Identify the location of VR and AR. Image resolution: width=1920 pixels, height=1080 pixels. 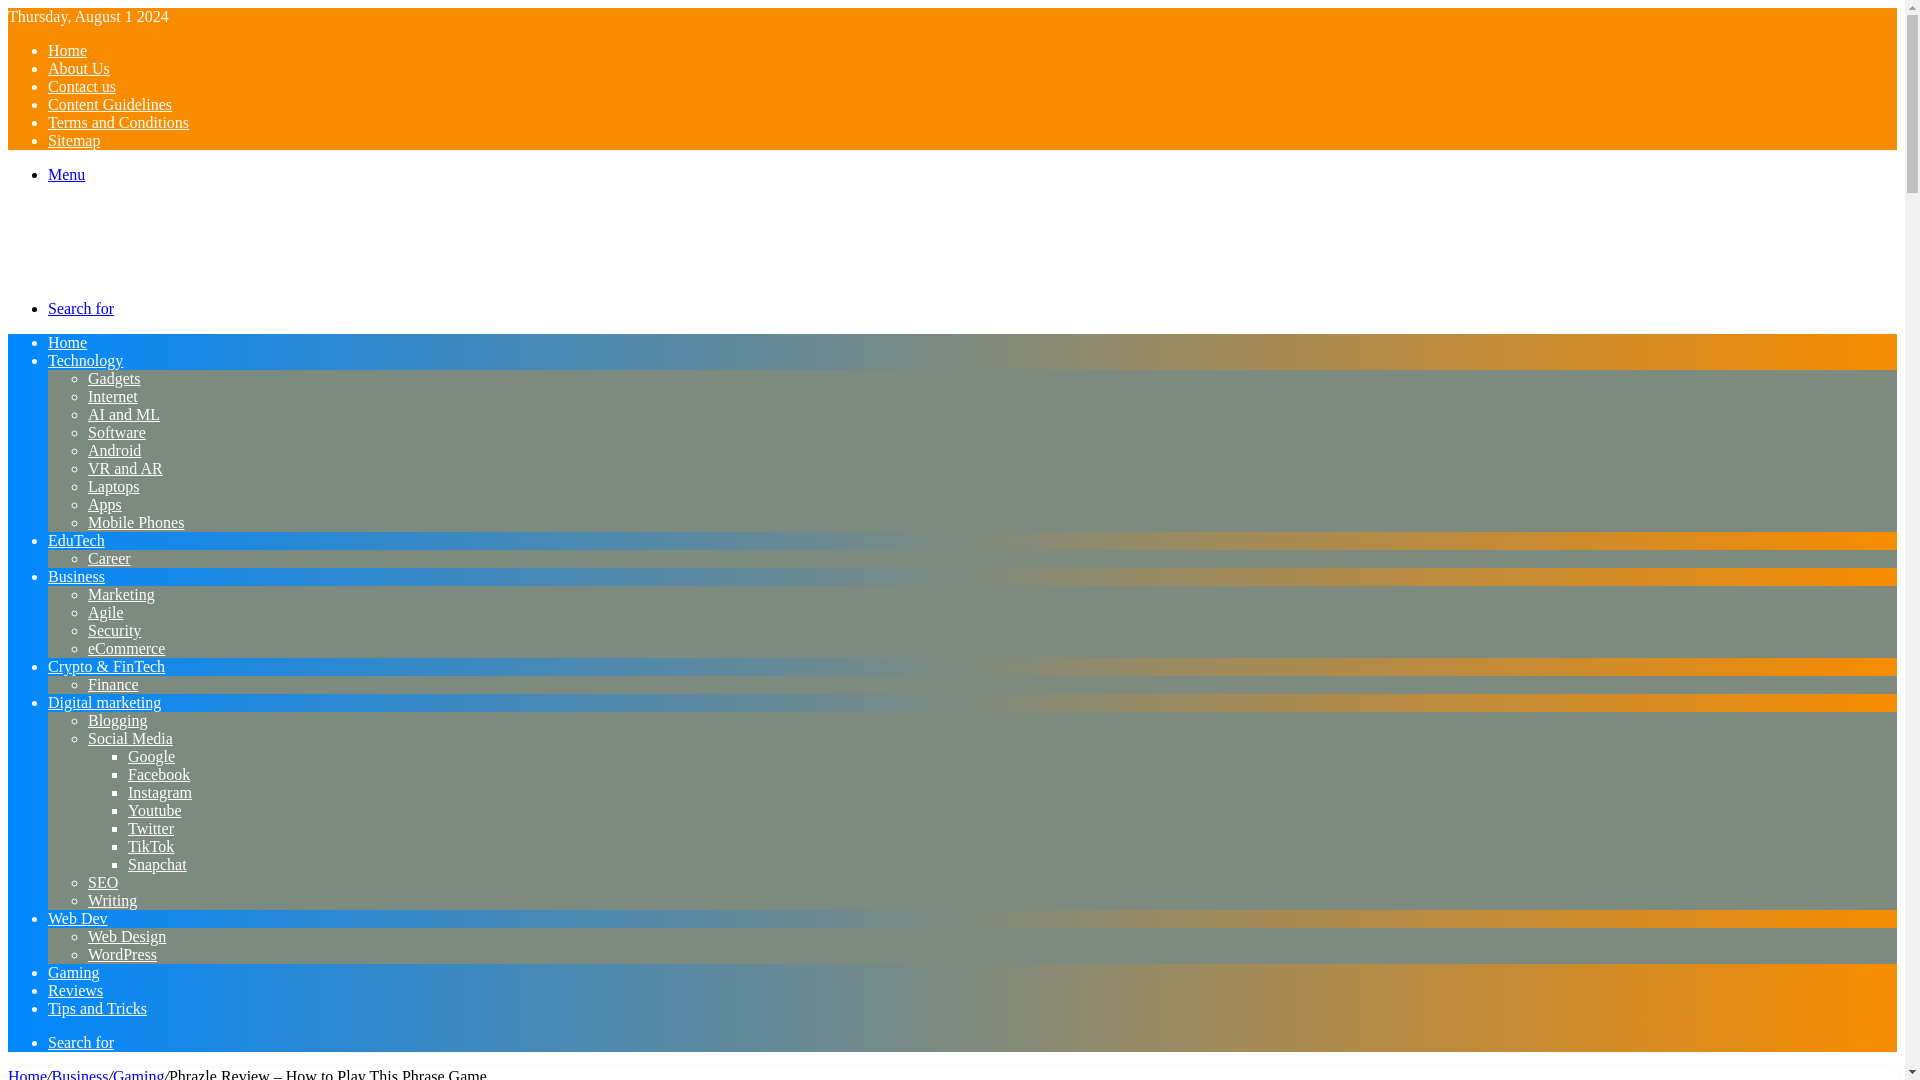
(126, 468).